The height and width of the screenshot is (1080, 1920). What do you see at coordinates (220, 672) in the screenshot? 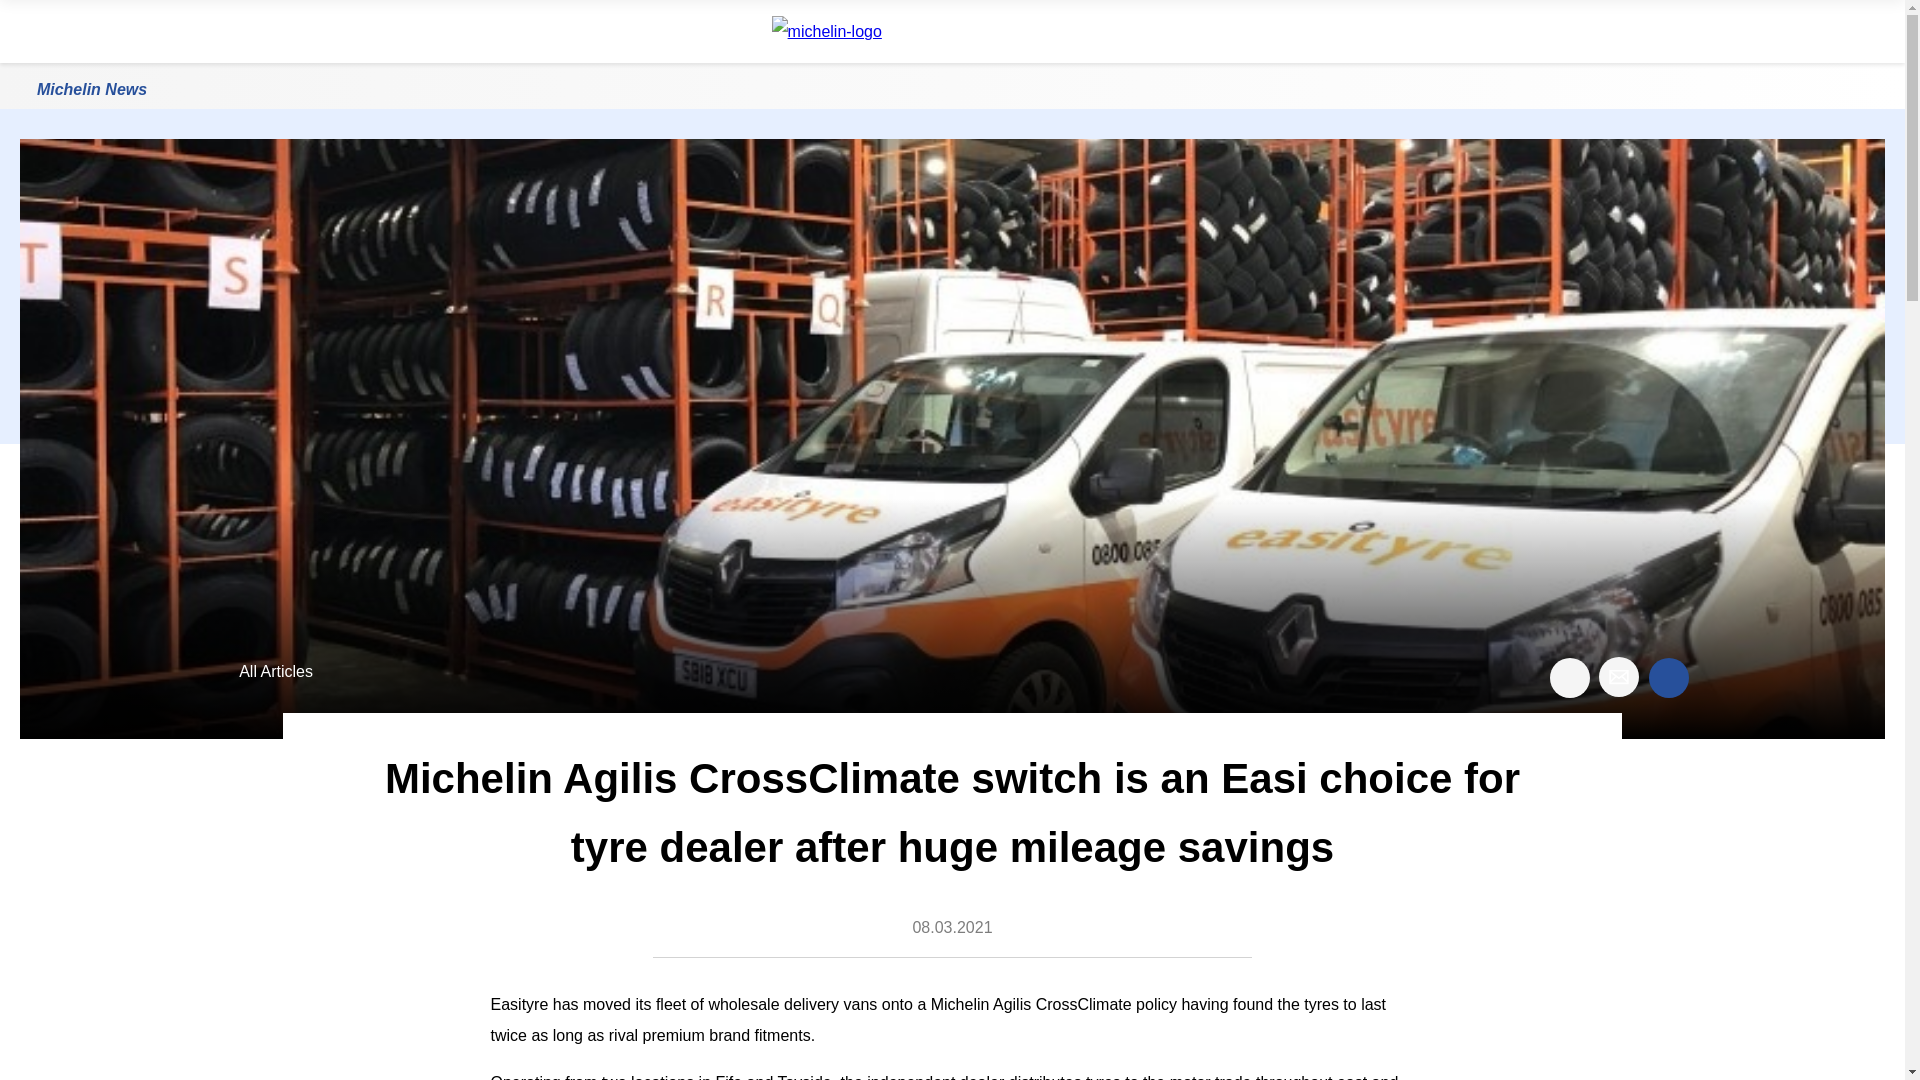
I see `West` at bounding box center [220, 672].